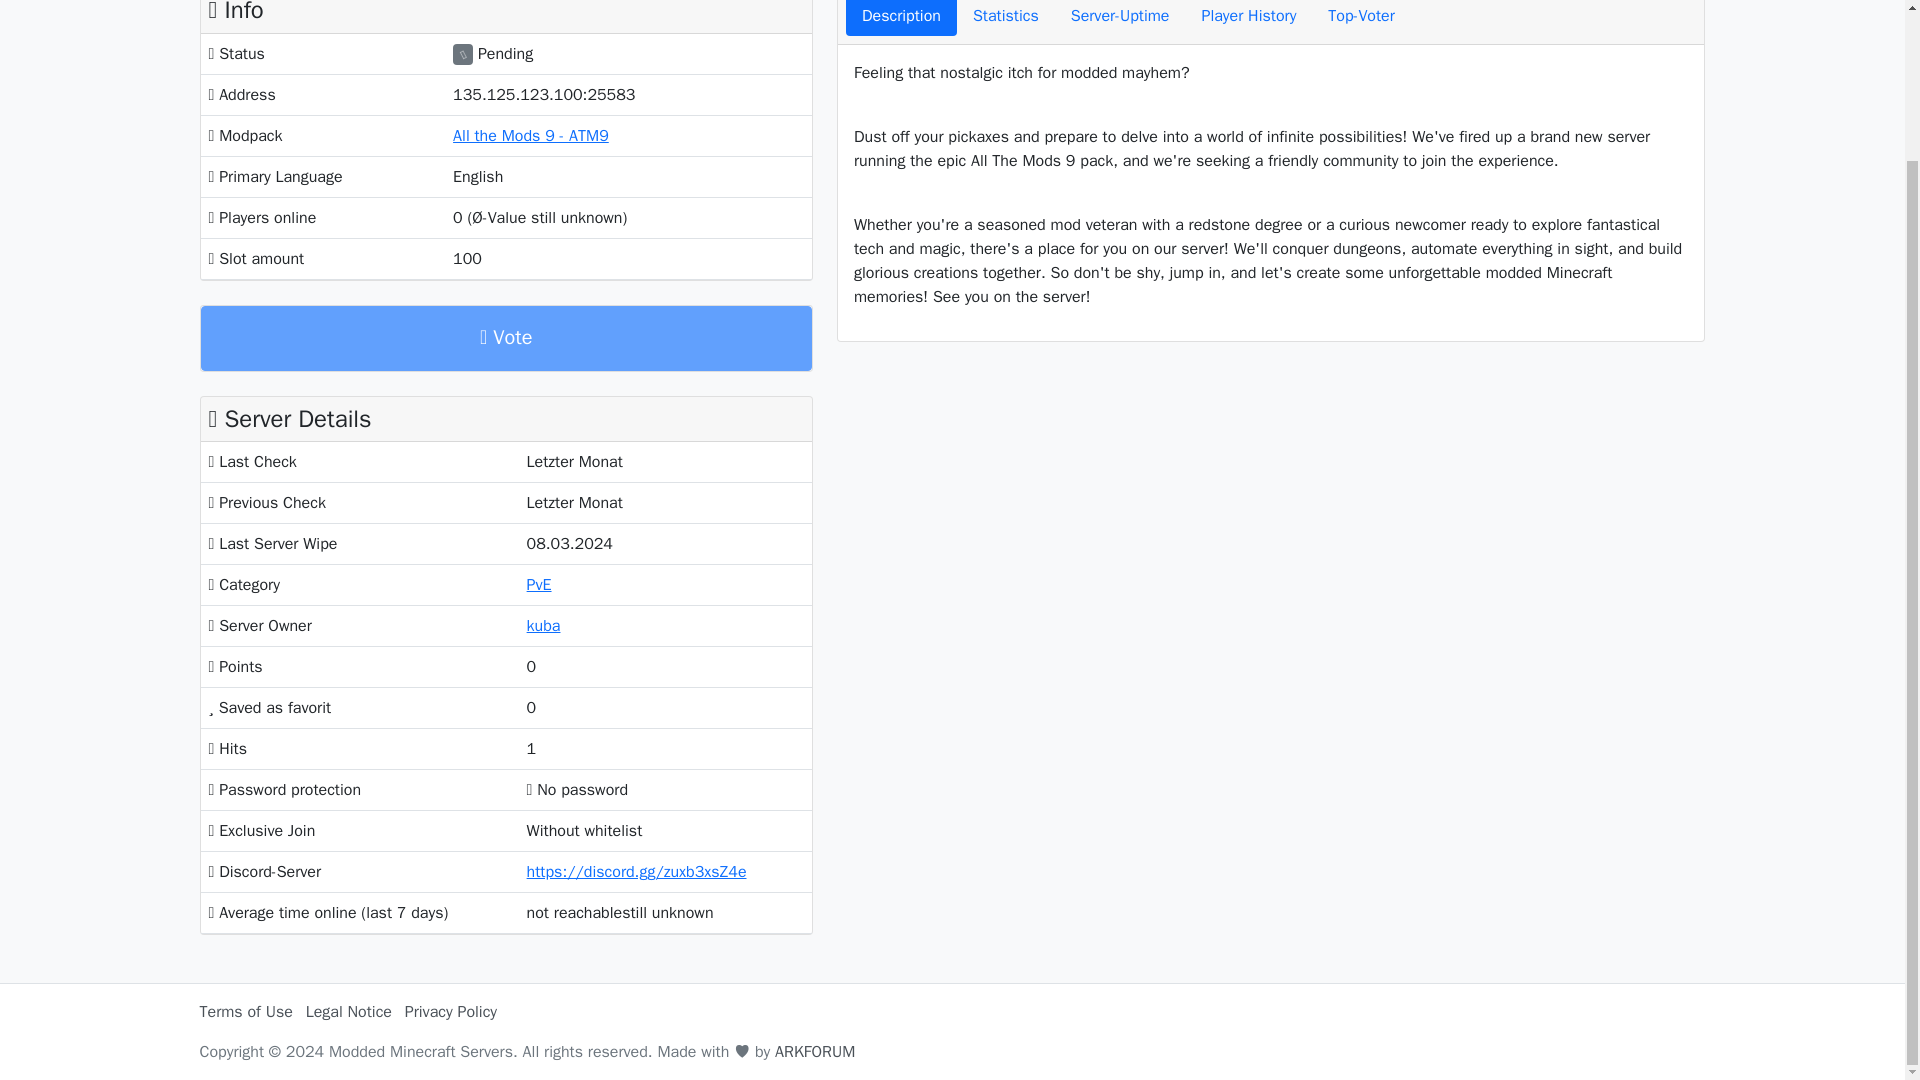 This screenshot has width=1920, height=1080. I want to click on kuba, so click(543, 626).